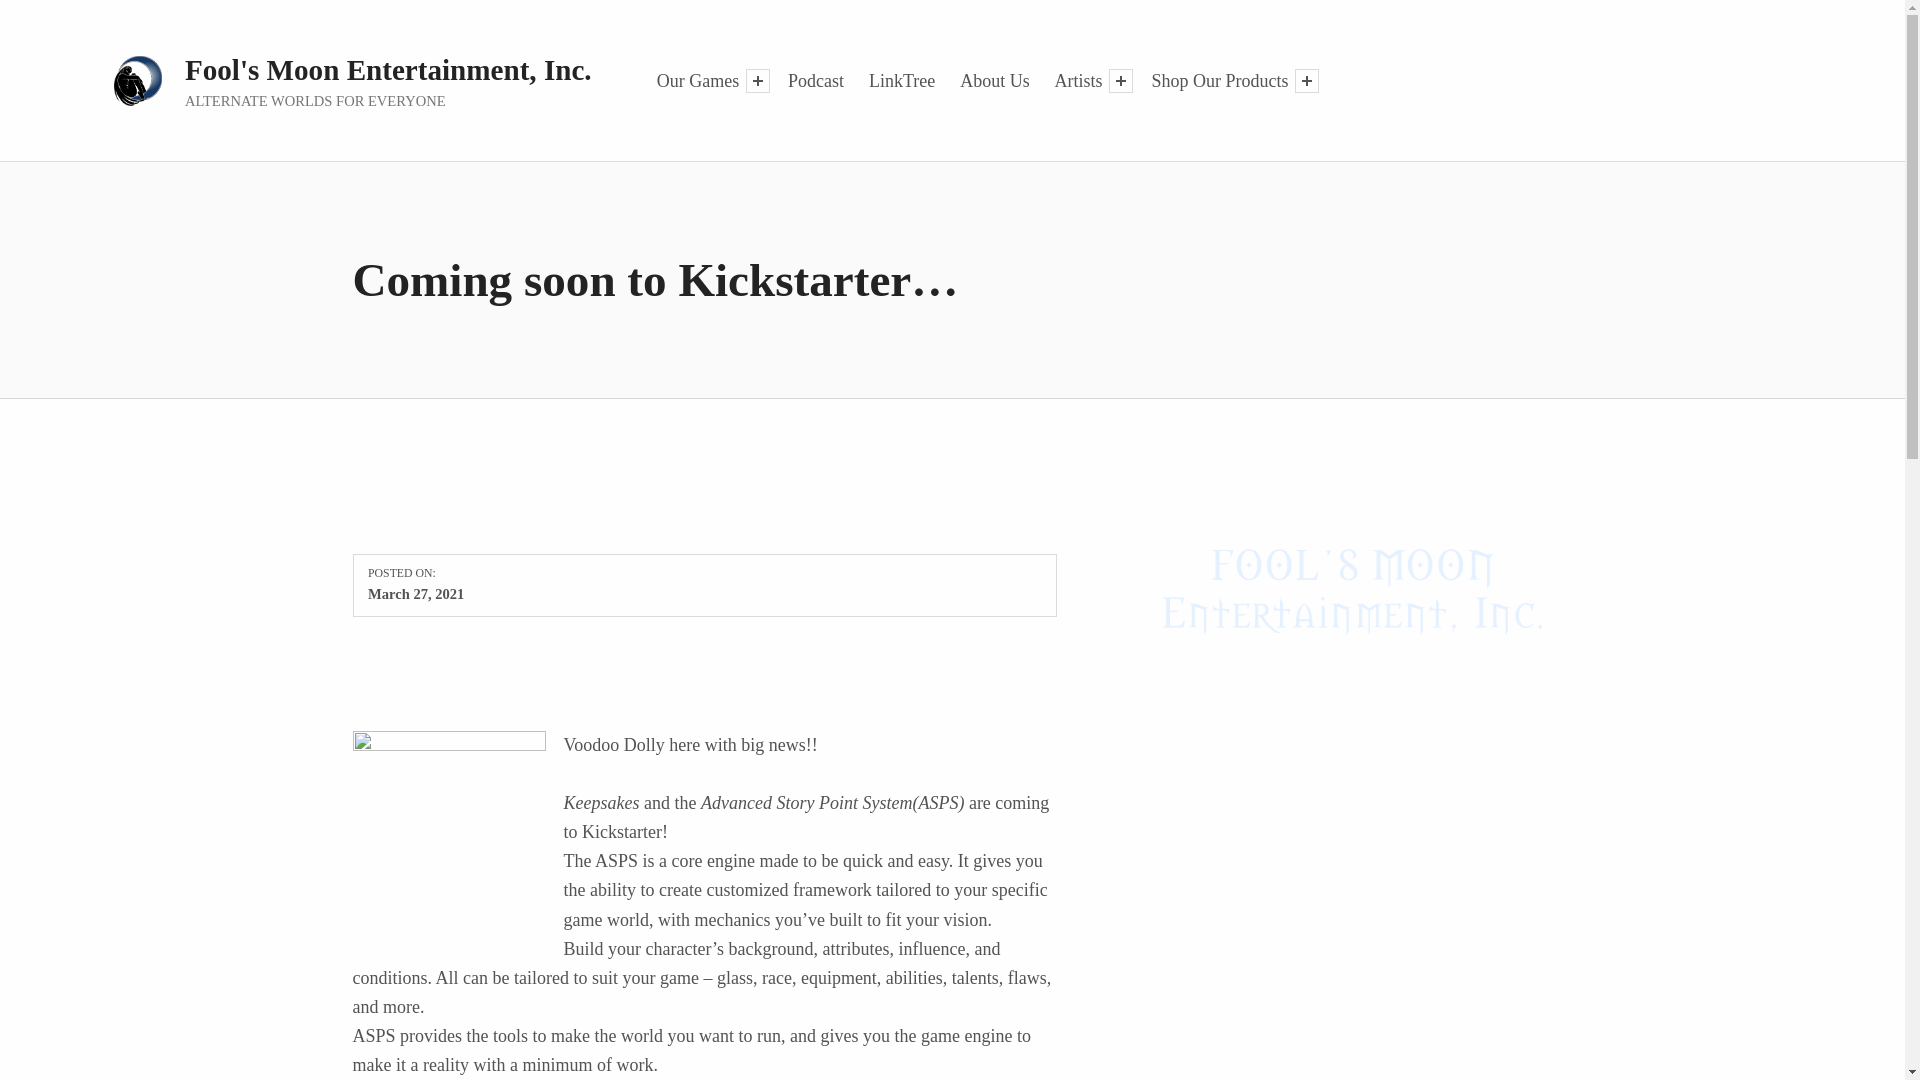  I want to click on LinkTree, so click(902, 80).